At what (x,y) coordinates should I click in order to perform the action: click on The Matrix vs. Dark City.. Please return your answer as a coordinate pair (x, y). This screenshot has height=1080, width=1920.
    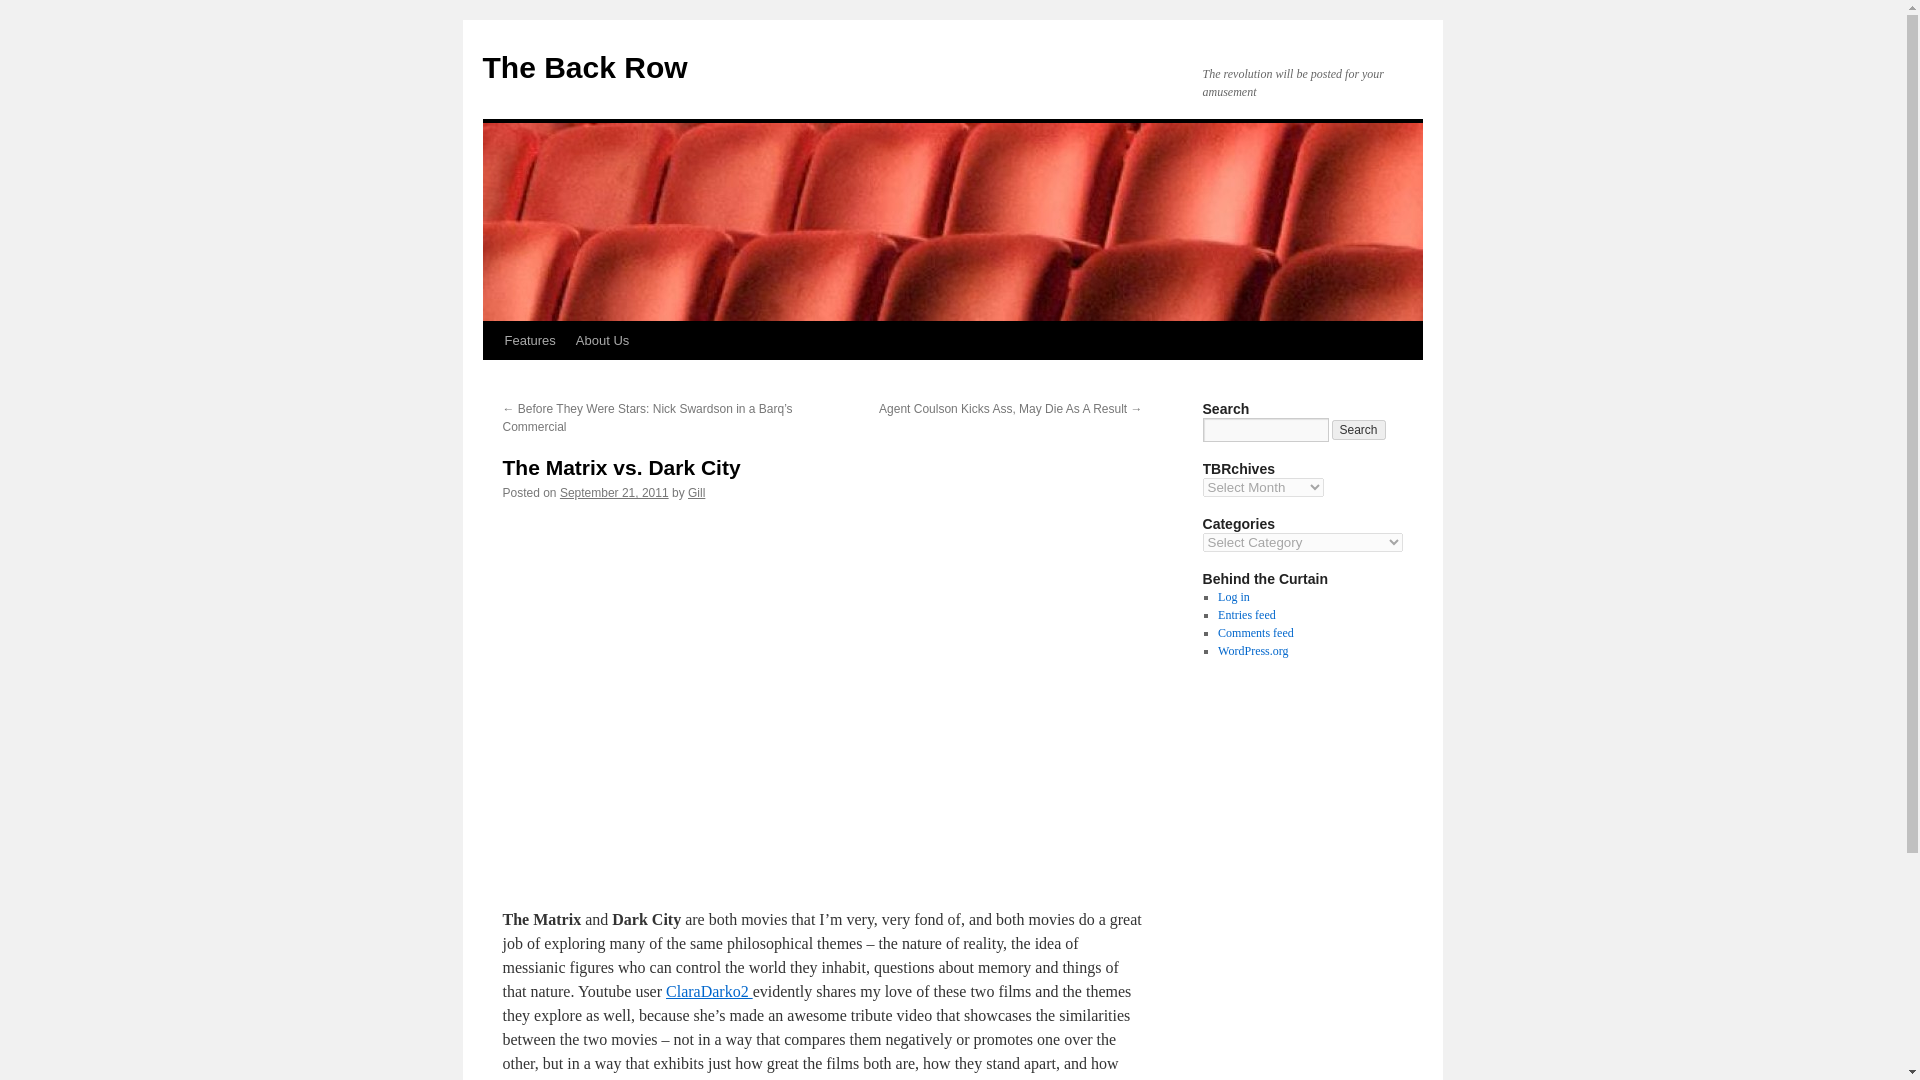
    Looking at the image, I should click on (822, 696).